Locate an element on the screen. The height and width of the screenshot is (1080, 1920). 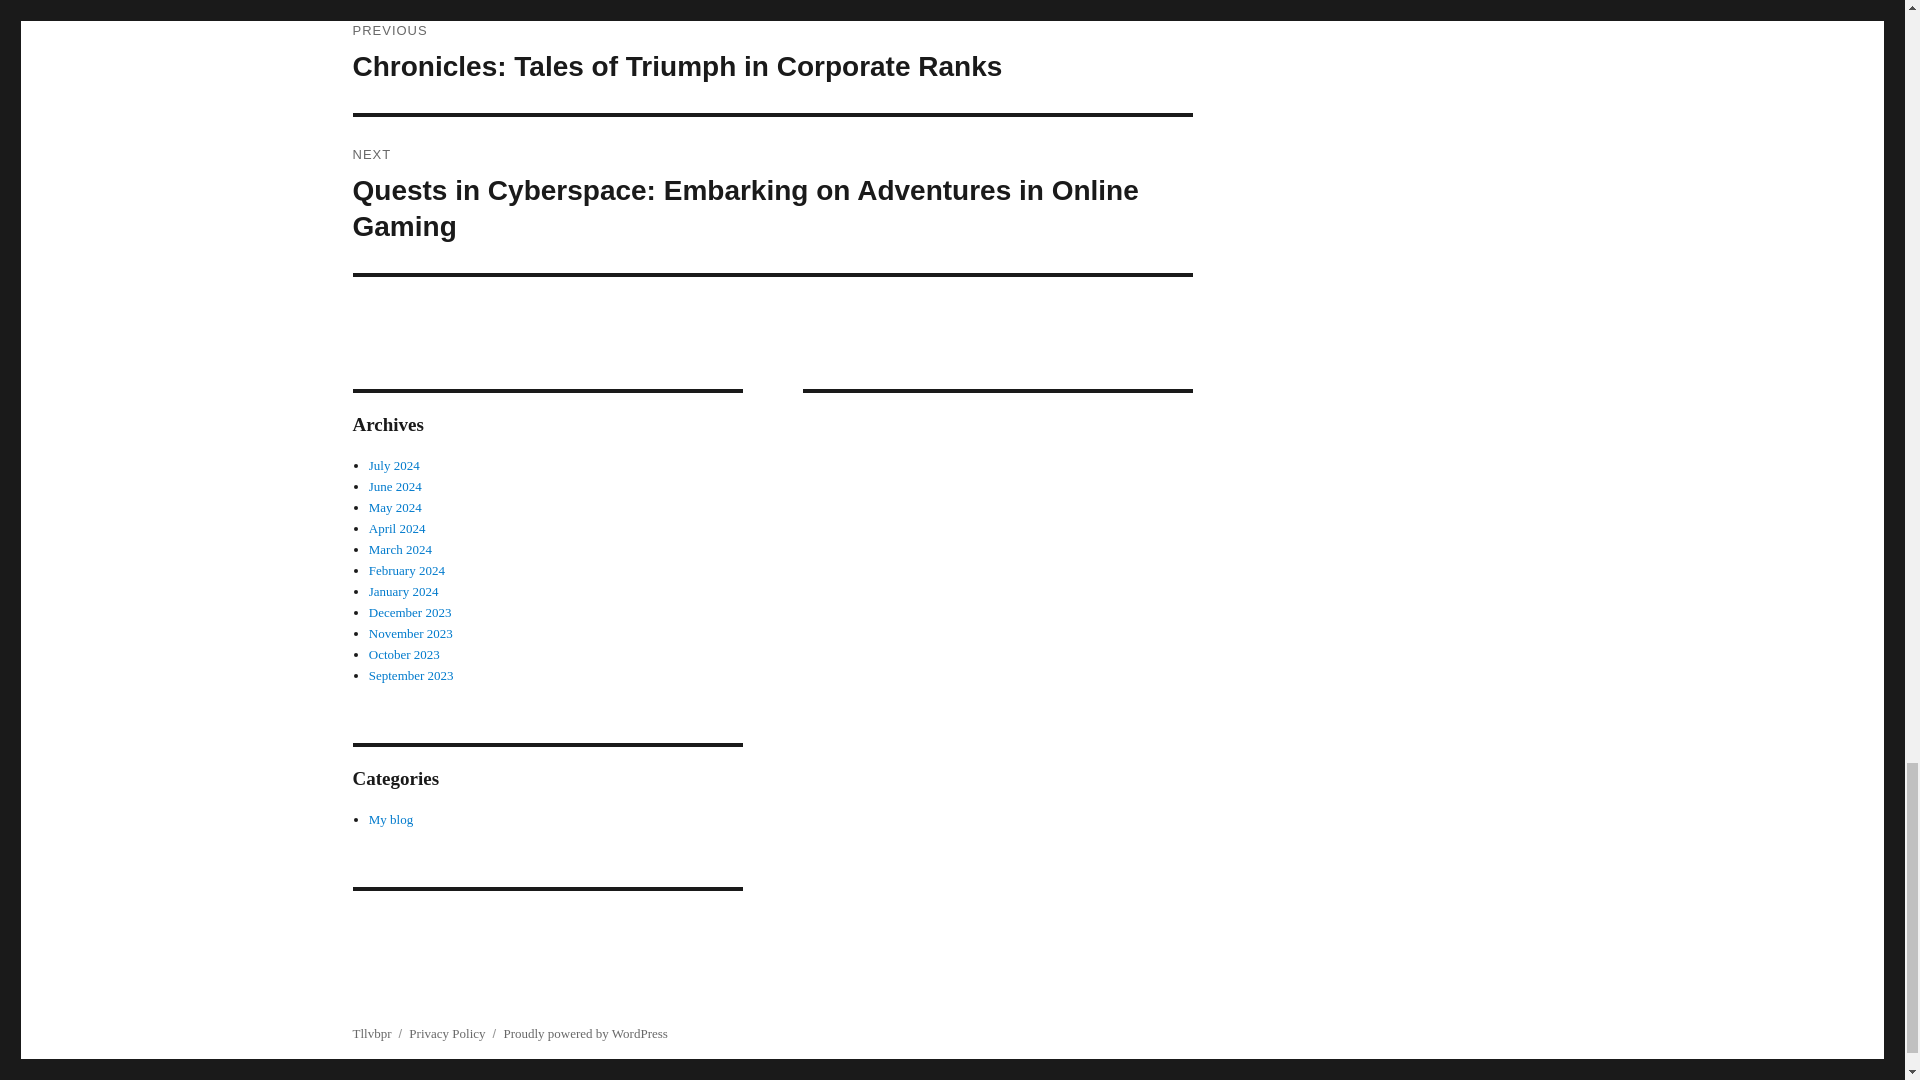
October 2023 is located at coordinates (404, 654).